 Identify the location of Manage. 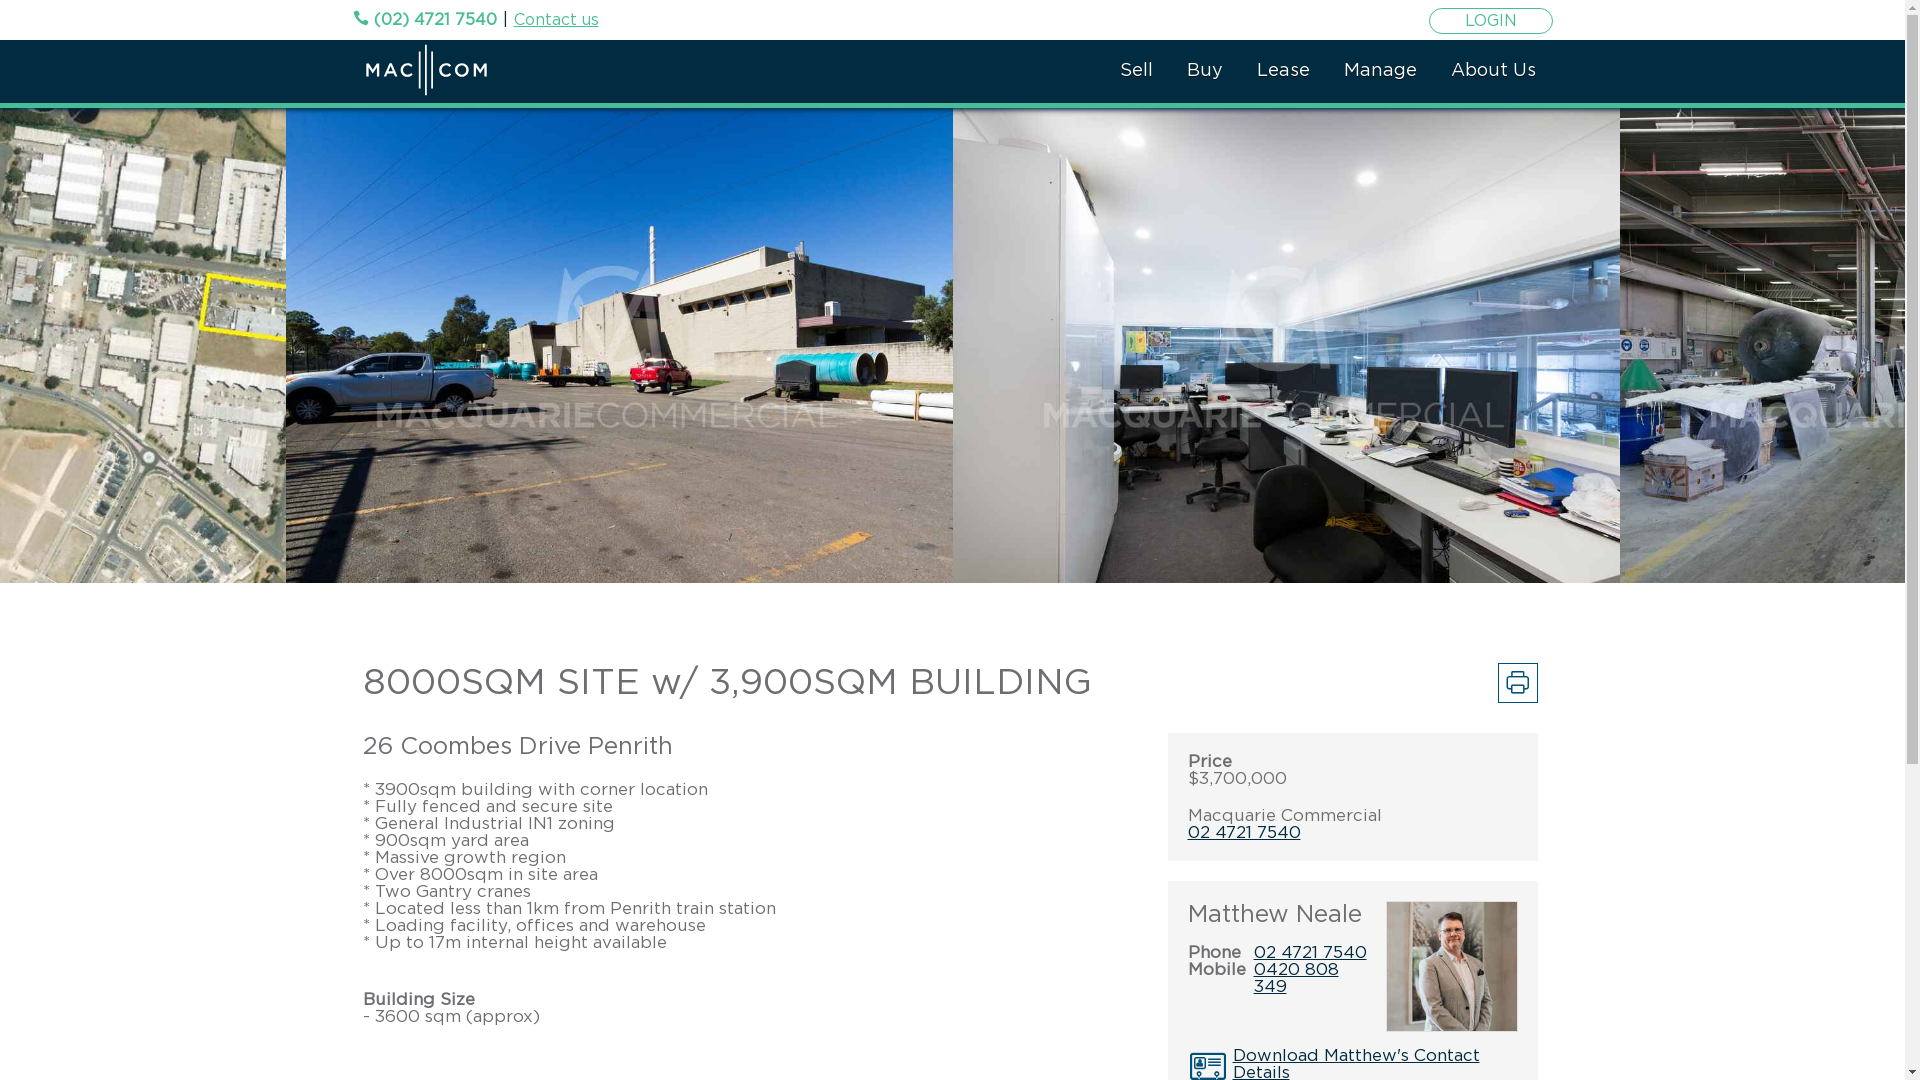
(1380, 72).